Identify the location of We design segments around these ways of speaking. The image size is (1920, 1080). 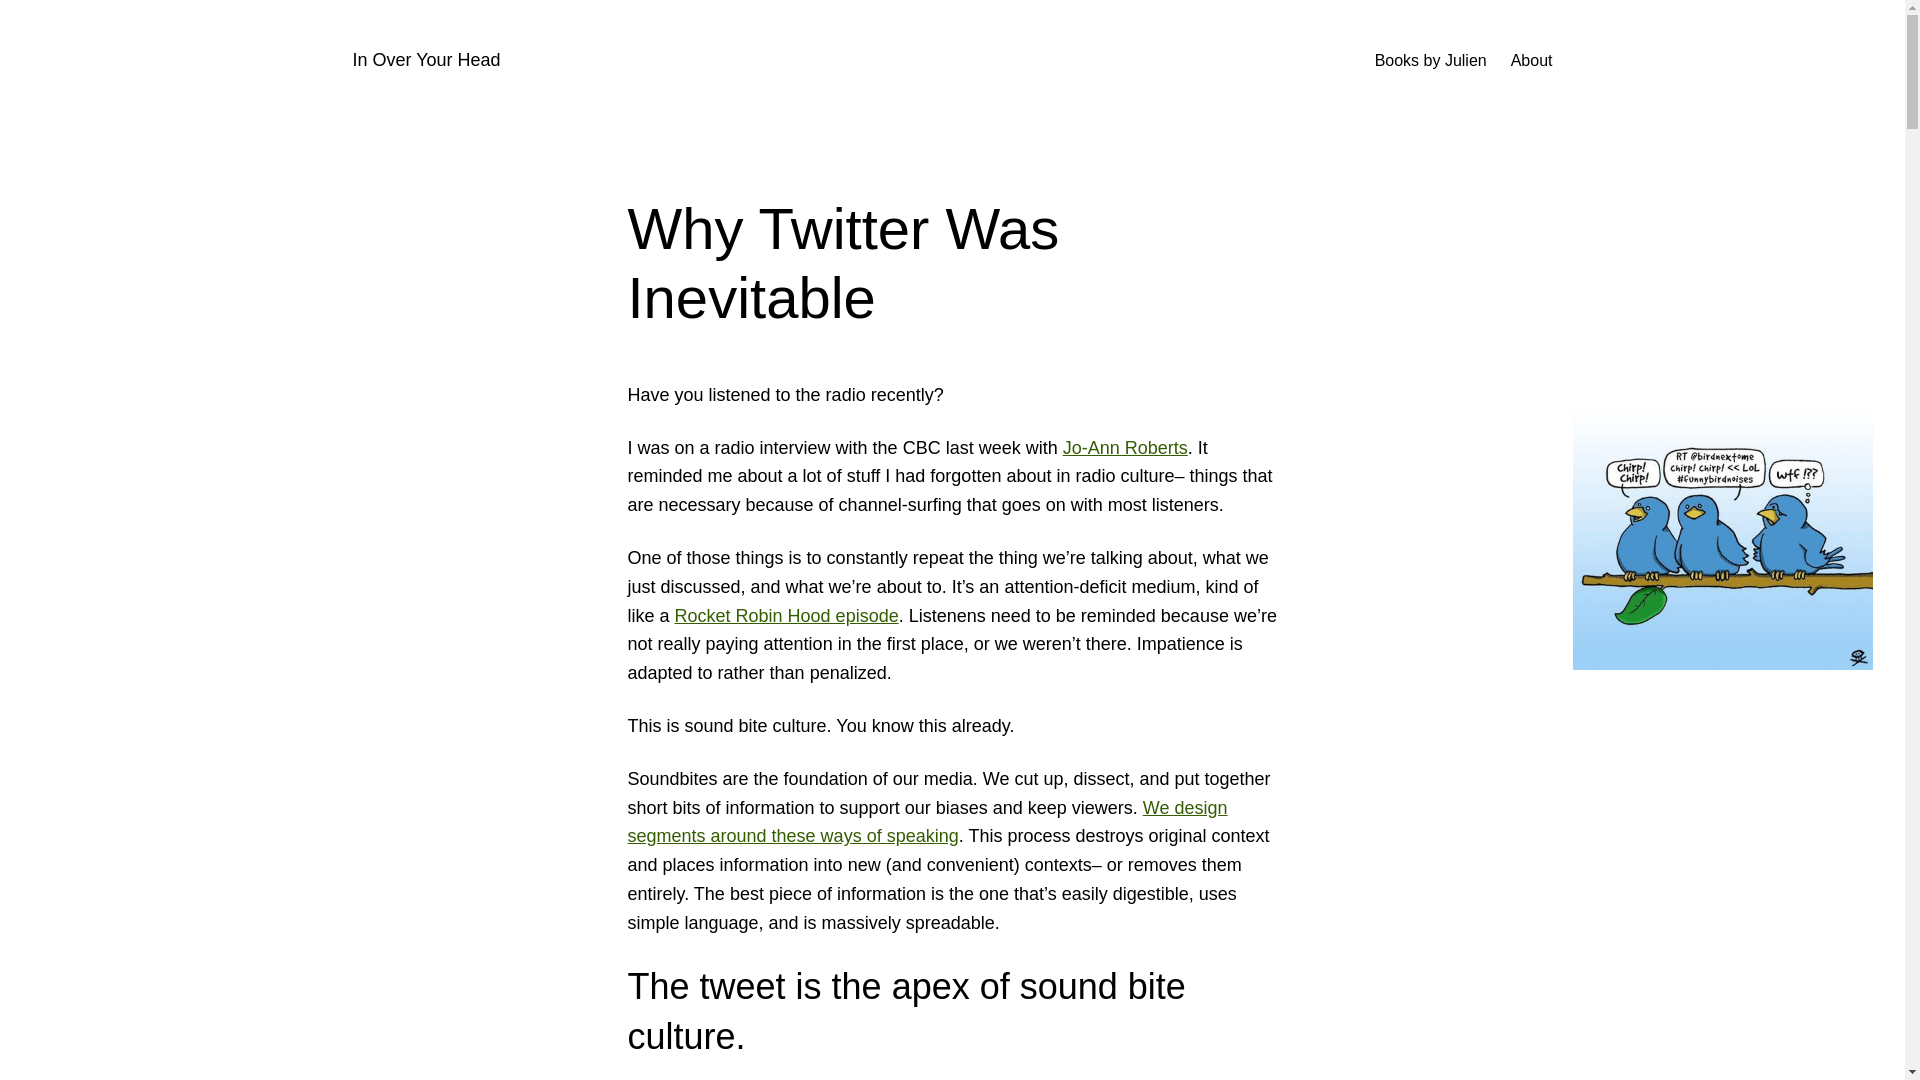
(928, 822).